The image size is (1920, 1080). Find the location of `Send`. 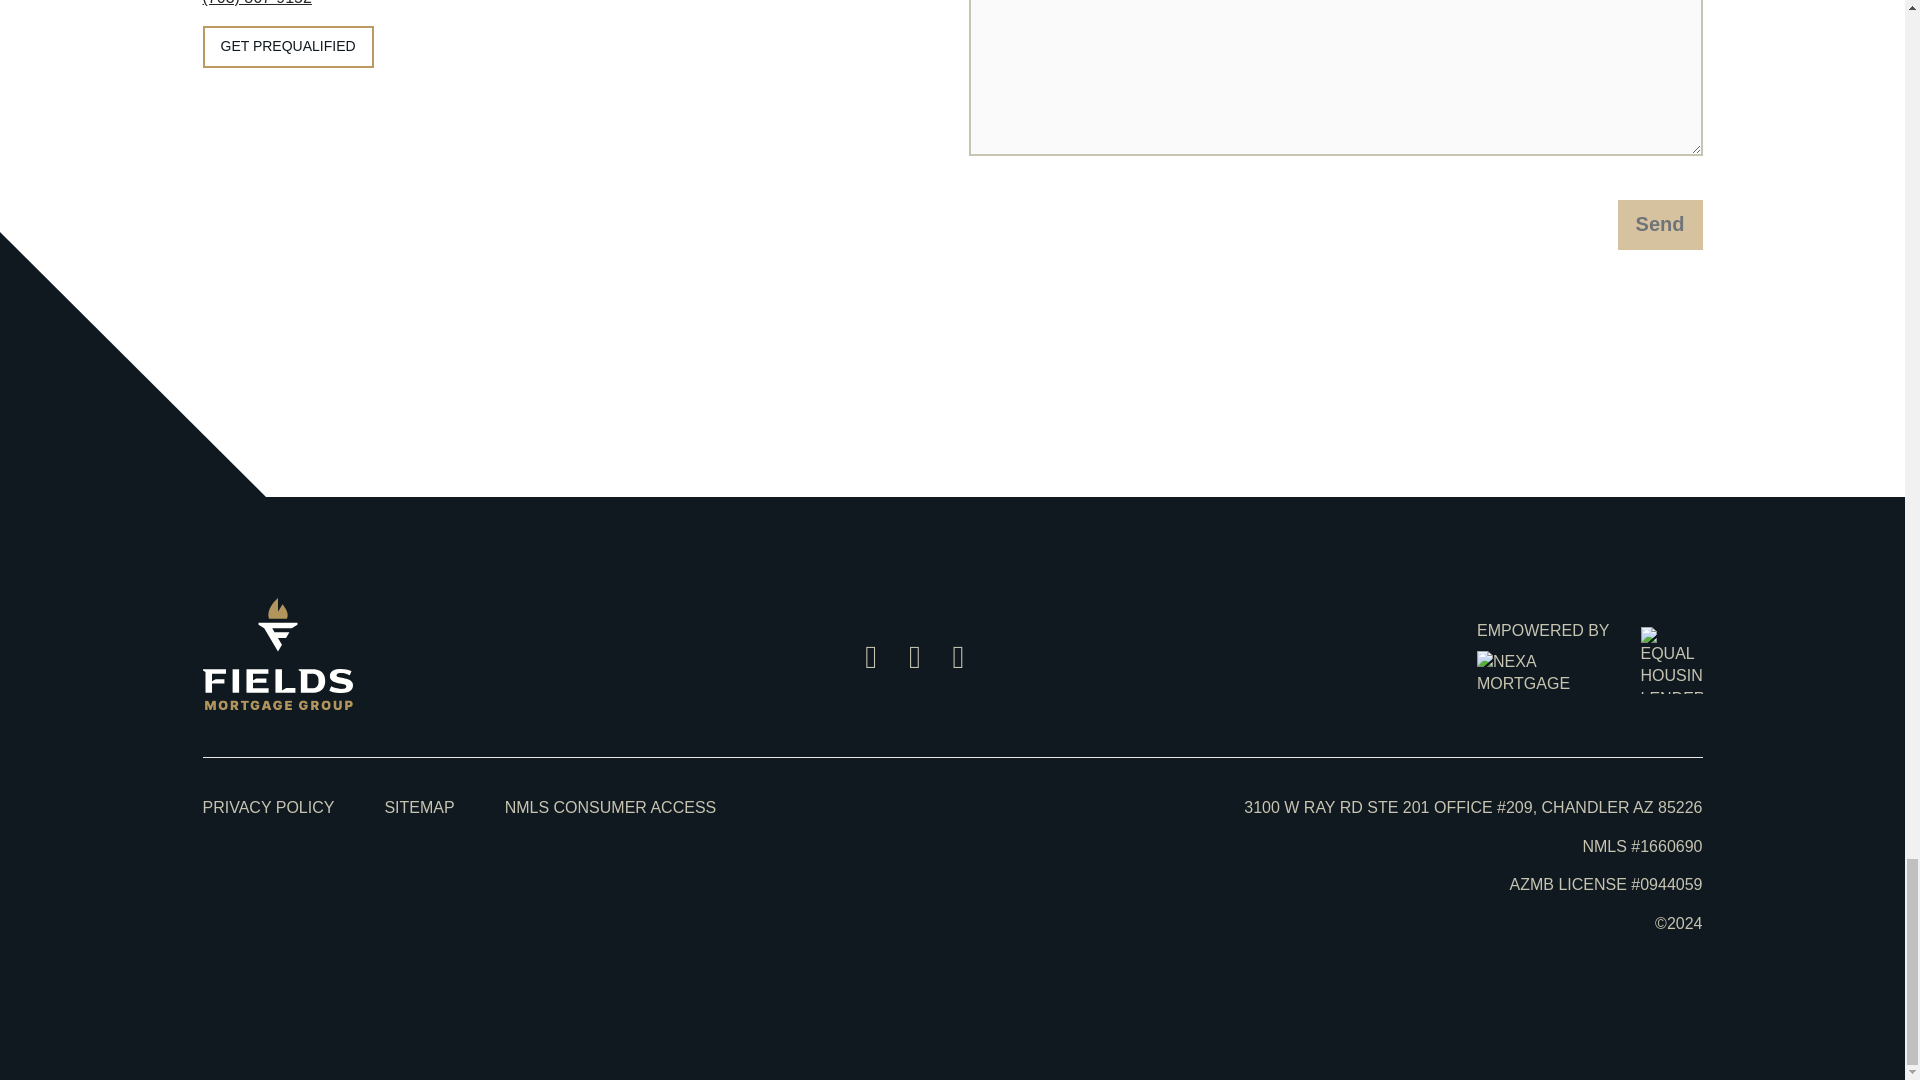

Send is located at coordinates (1660, 224).